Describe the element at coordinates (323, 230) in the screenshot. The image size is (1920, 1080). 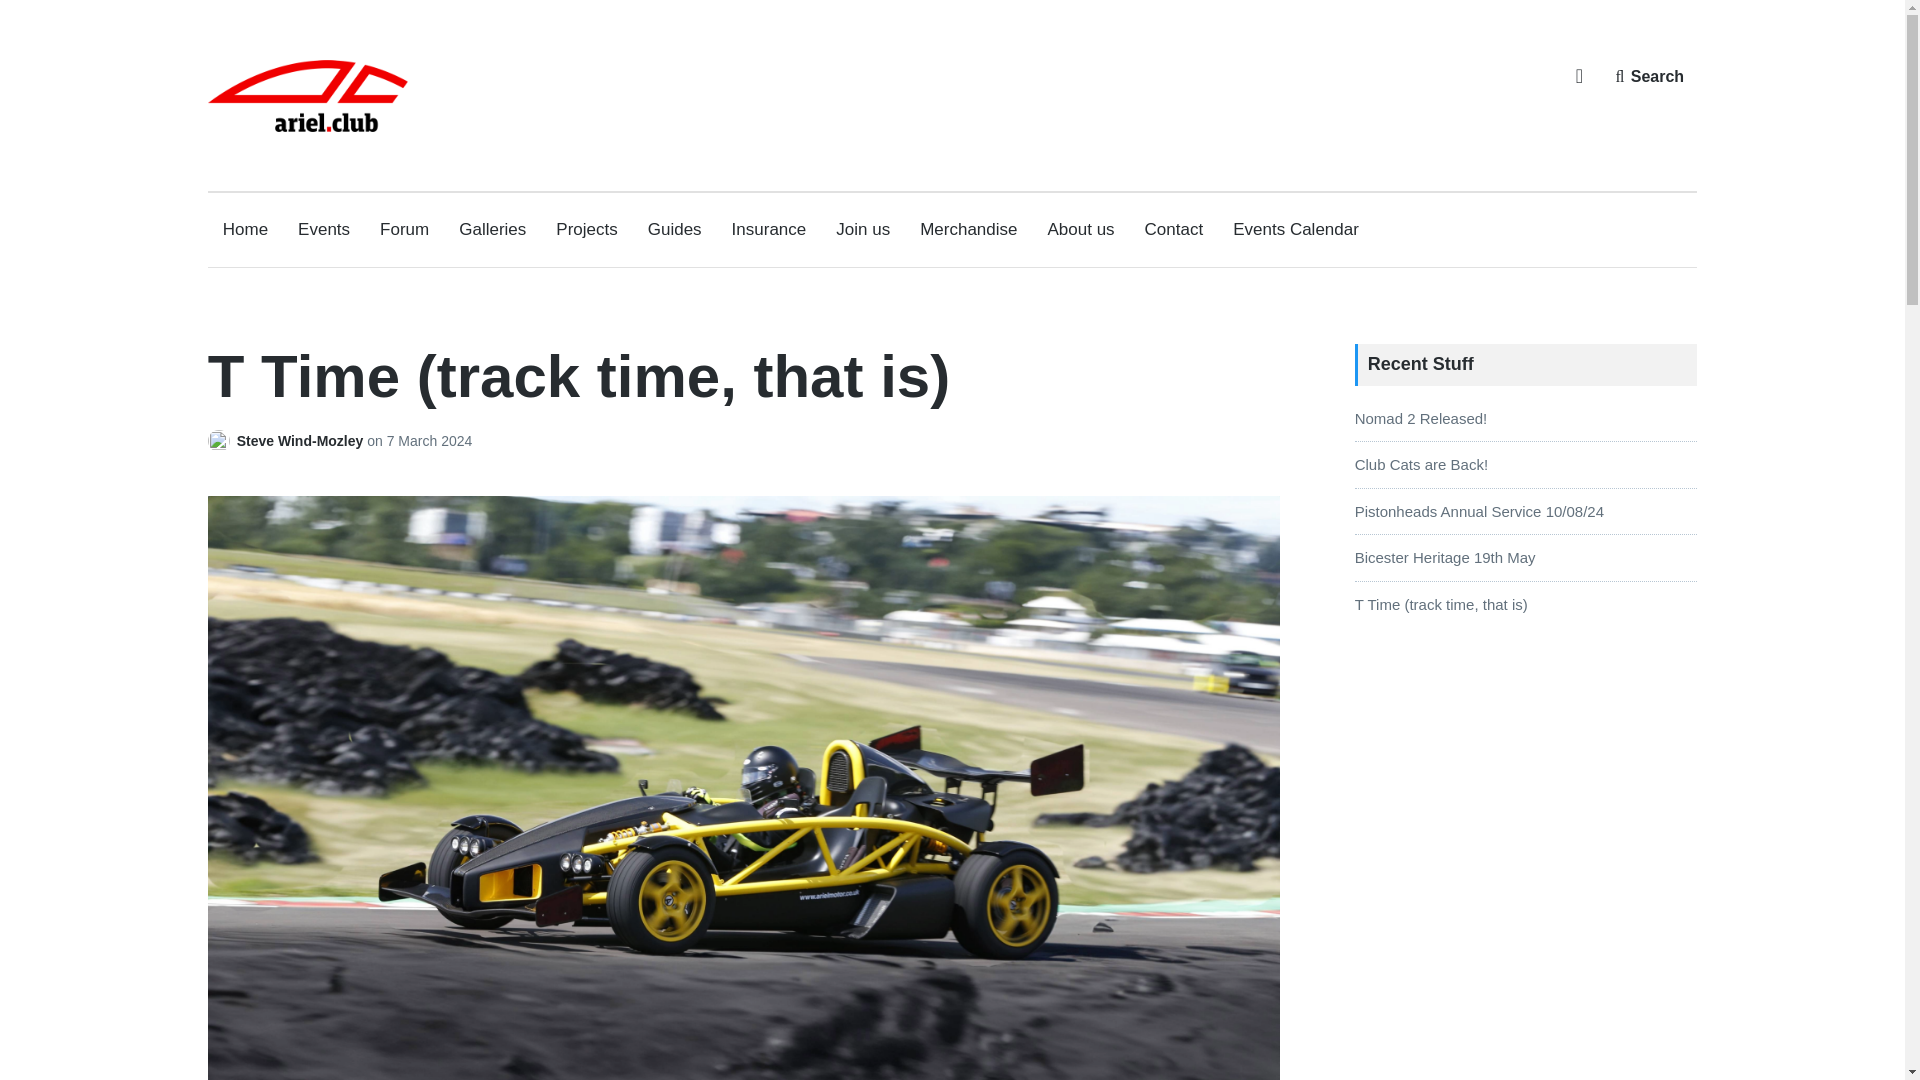
I see `Events` at that location.